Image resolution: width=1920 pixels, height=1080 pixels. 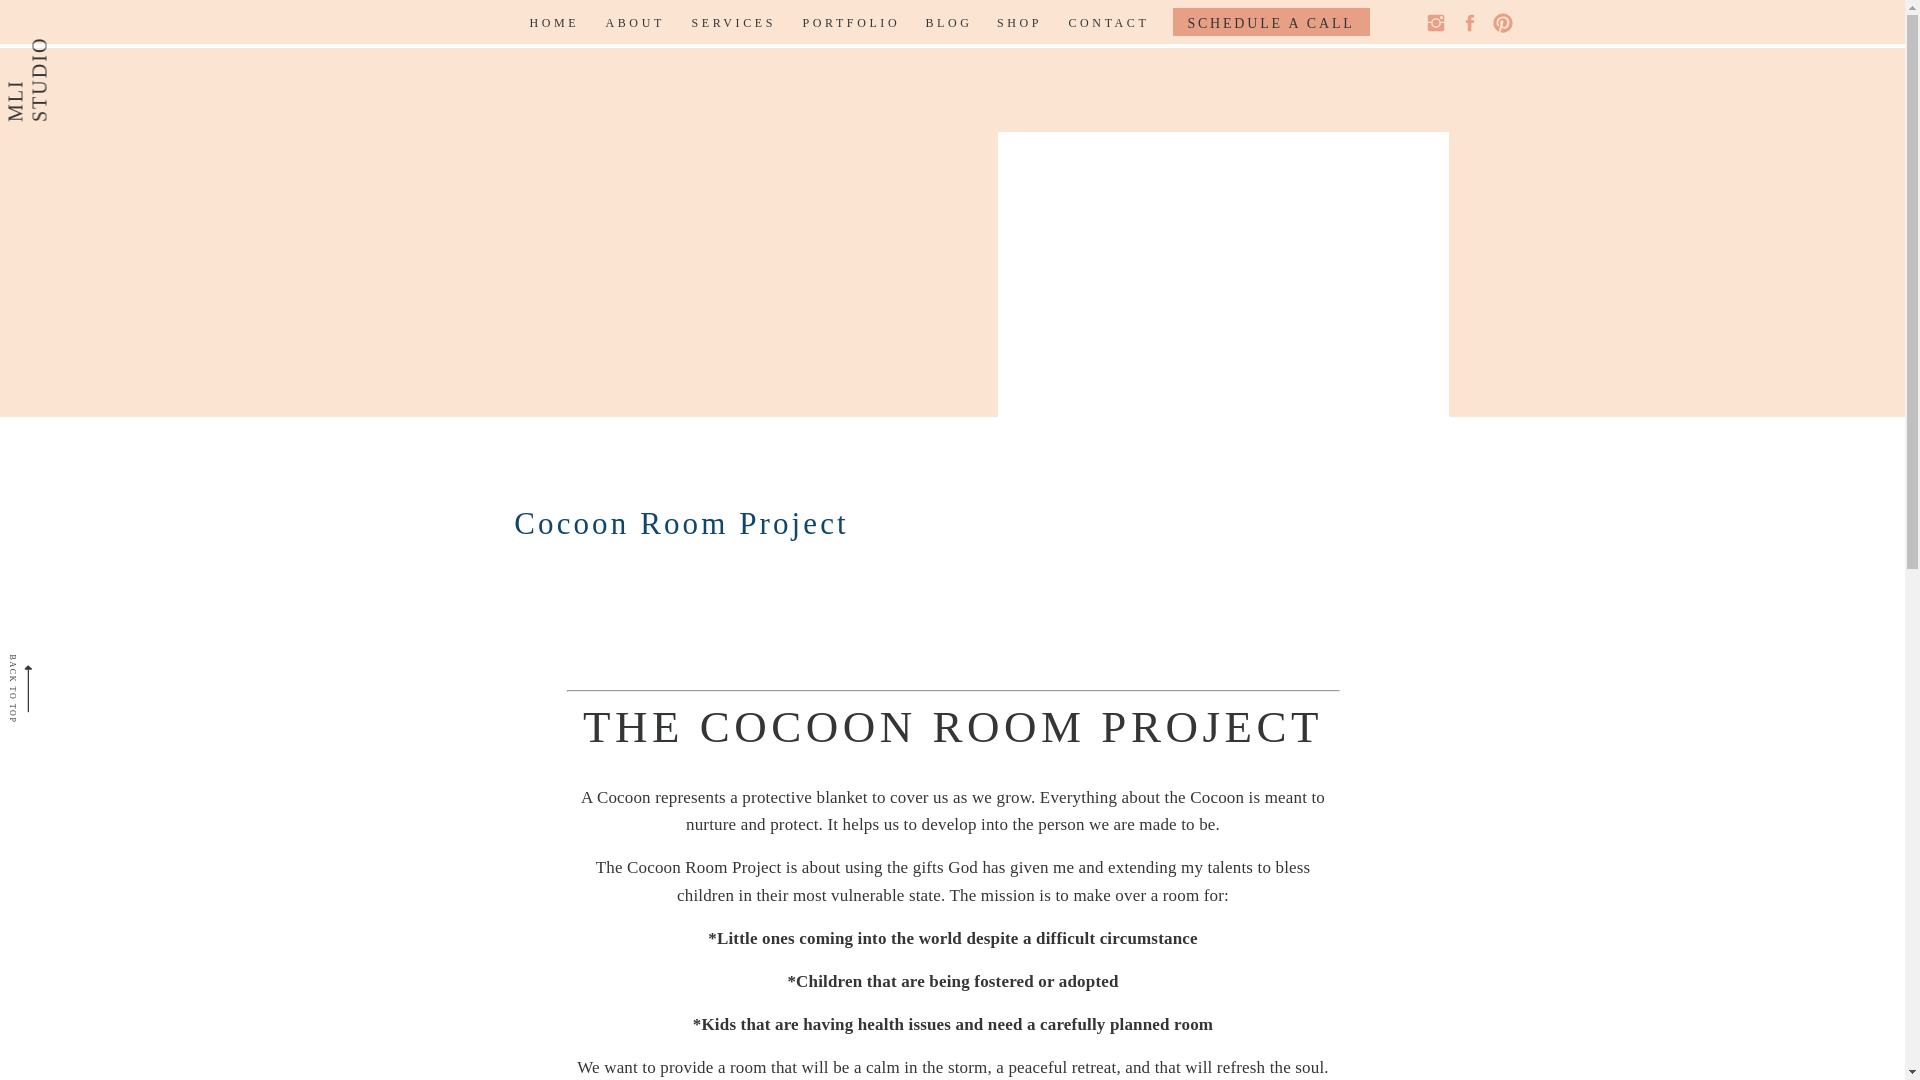 What do you see at coordinates (1222, 366) in the screenshot?
I see `Cocoon Room Project` at bounding box center [1222, 366].